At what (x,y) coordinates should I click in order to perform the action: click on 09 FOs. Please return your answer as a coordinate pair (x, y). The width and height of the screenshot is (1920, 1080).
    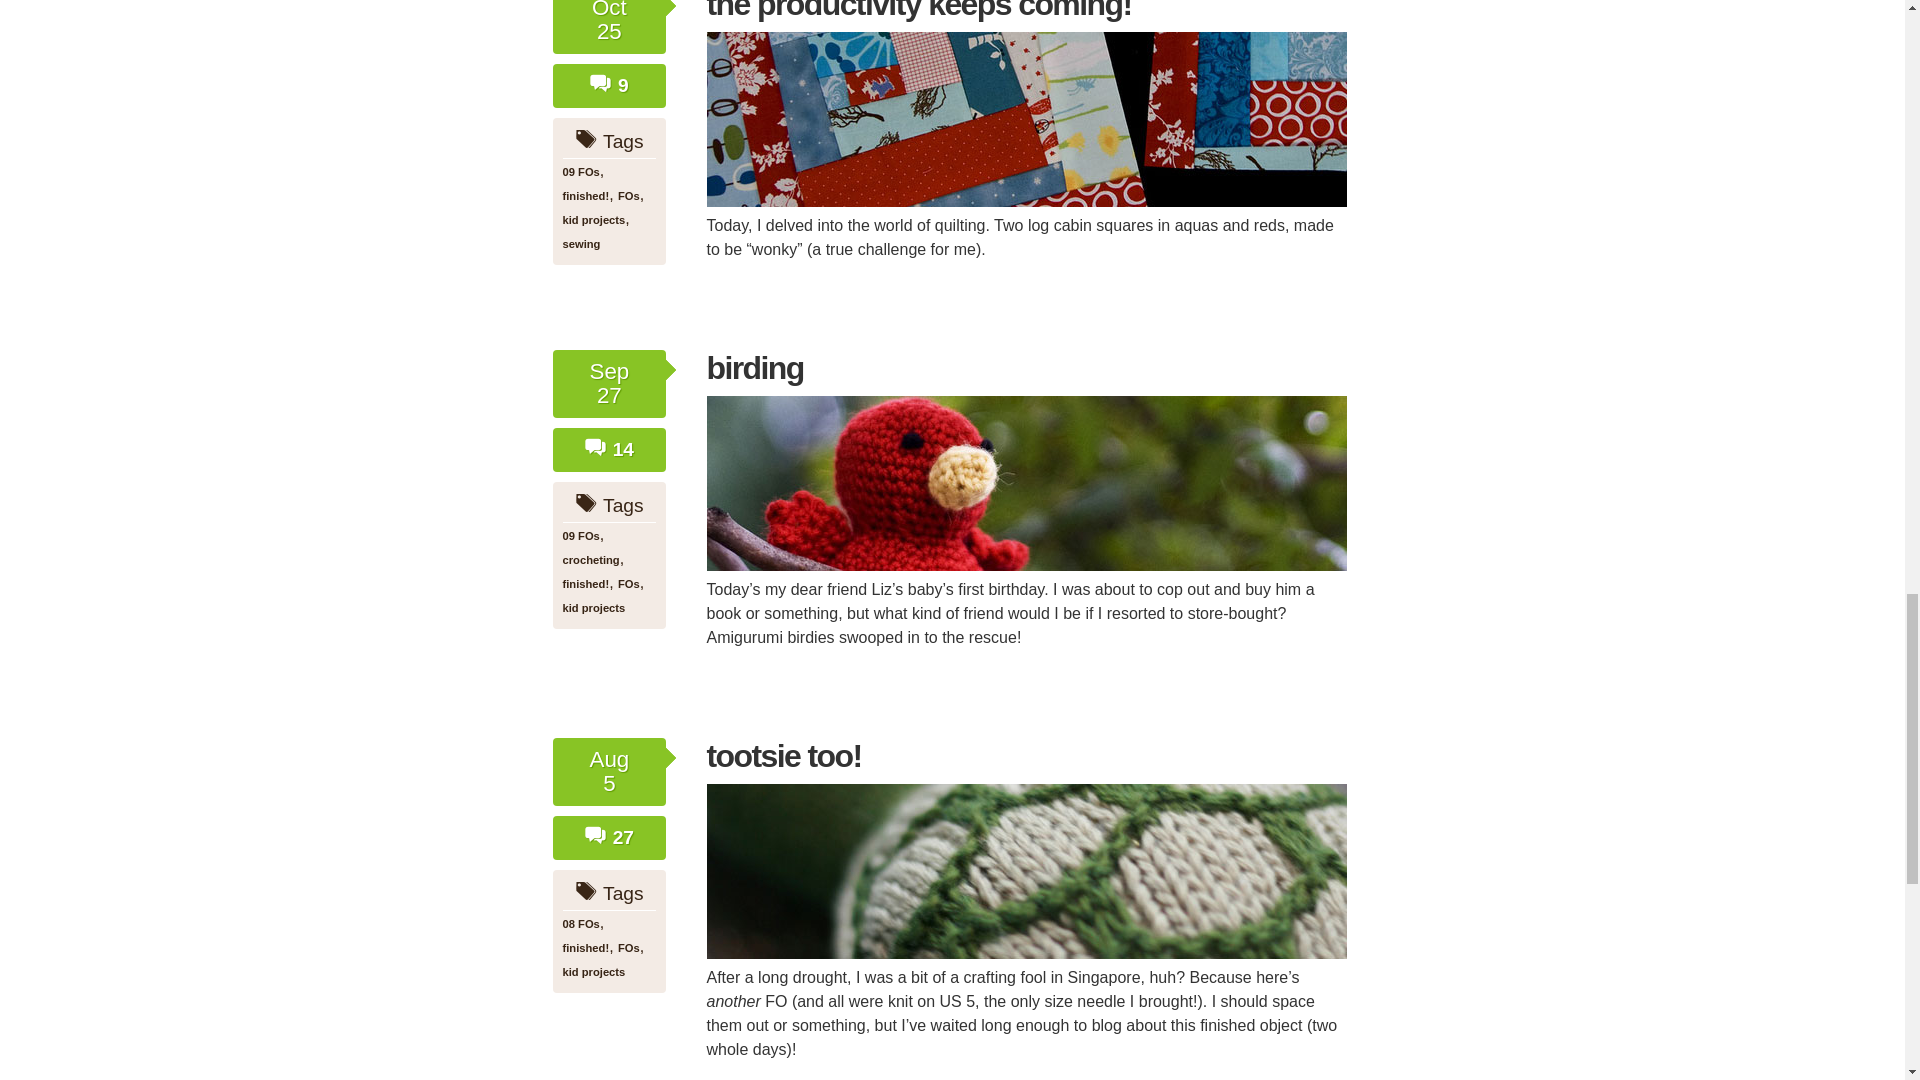
    Looking at the image, I should click on (580, 536).